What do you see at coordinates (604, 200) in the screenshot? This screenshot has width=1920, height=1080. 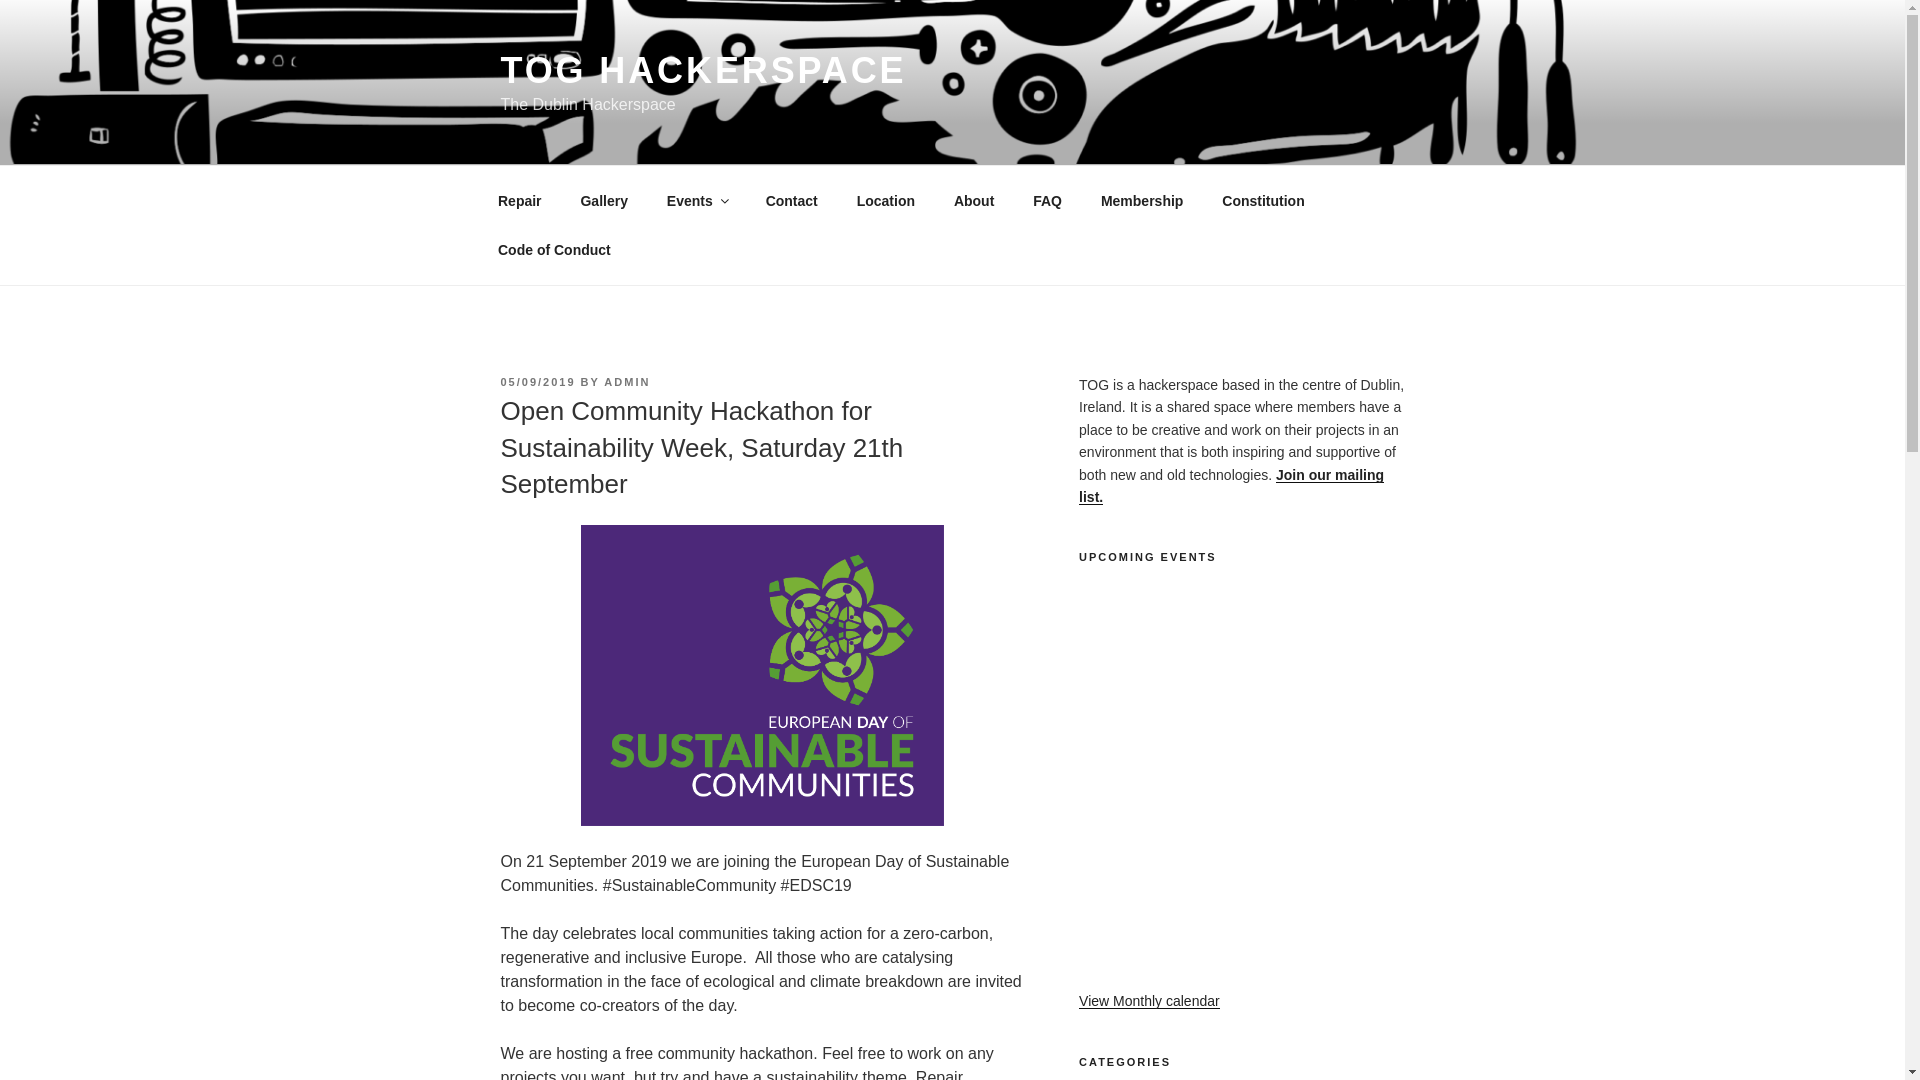 I see `Gallery` at bounding box center [604, 200].